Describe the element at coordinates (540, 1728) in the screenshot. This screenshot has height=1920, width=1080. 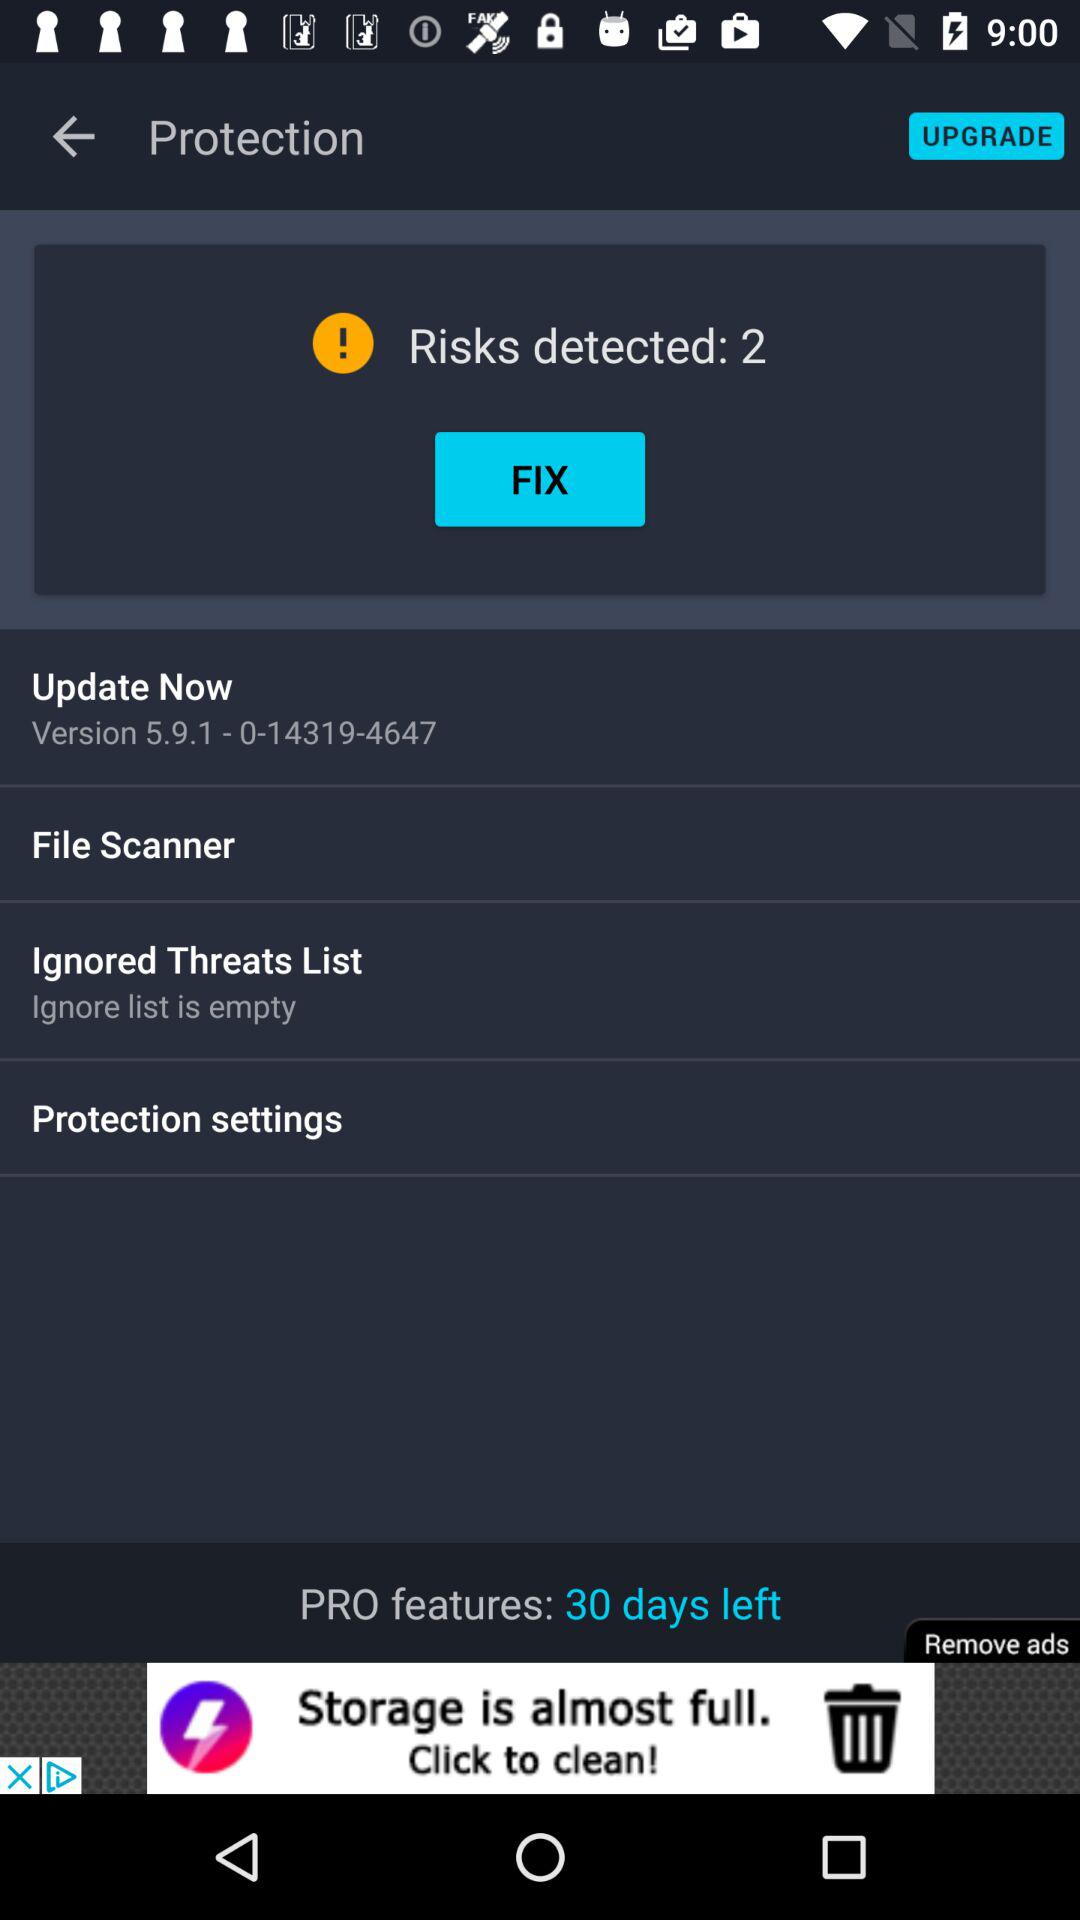
I see `click advertisement` at that location.